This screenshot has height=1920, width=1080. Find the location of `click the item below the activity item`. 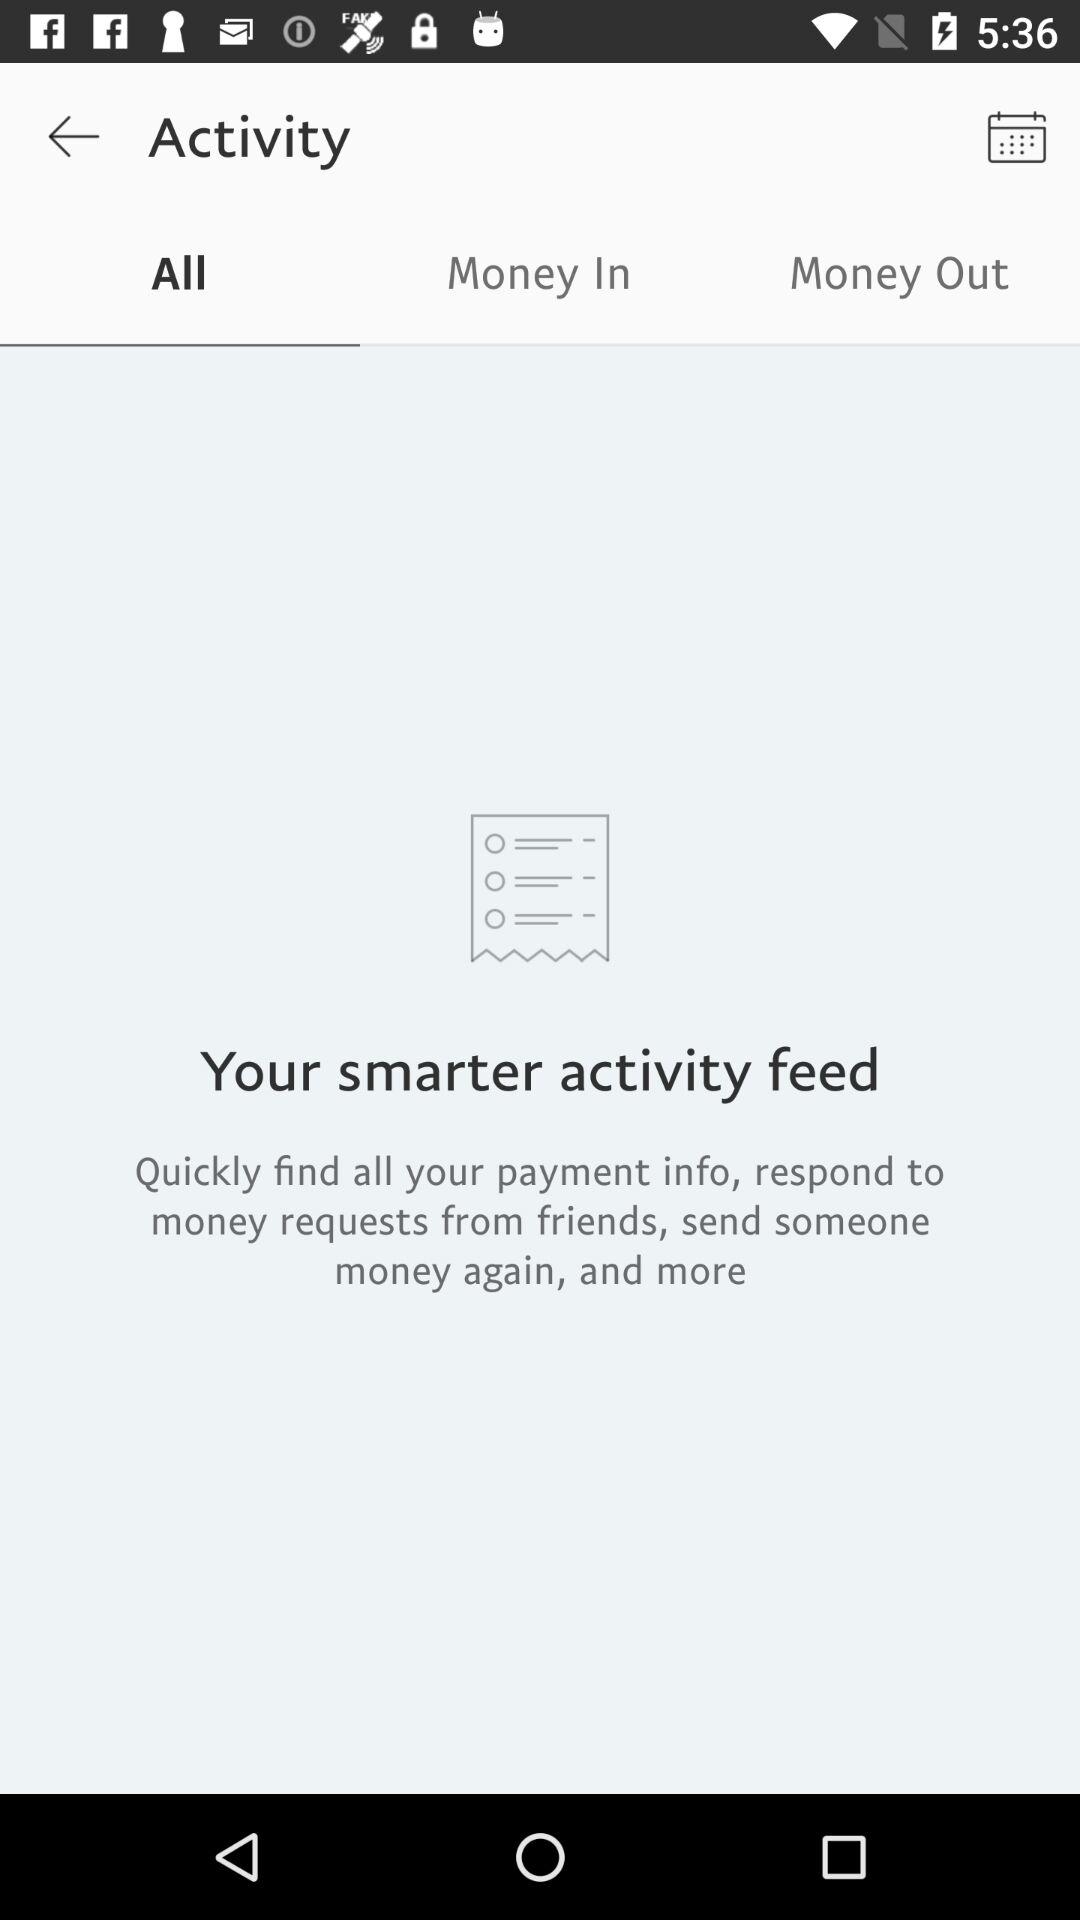

click the item below the activity item is located at coordinates (540, 278).